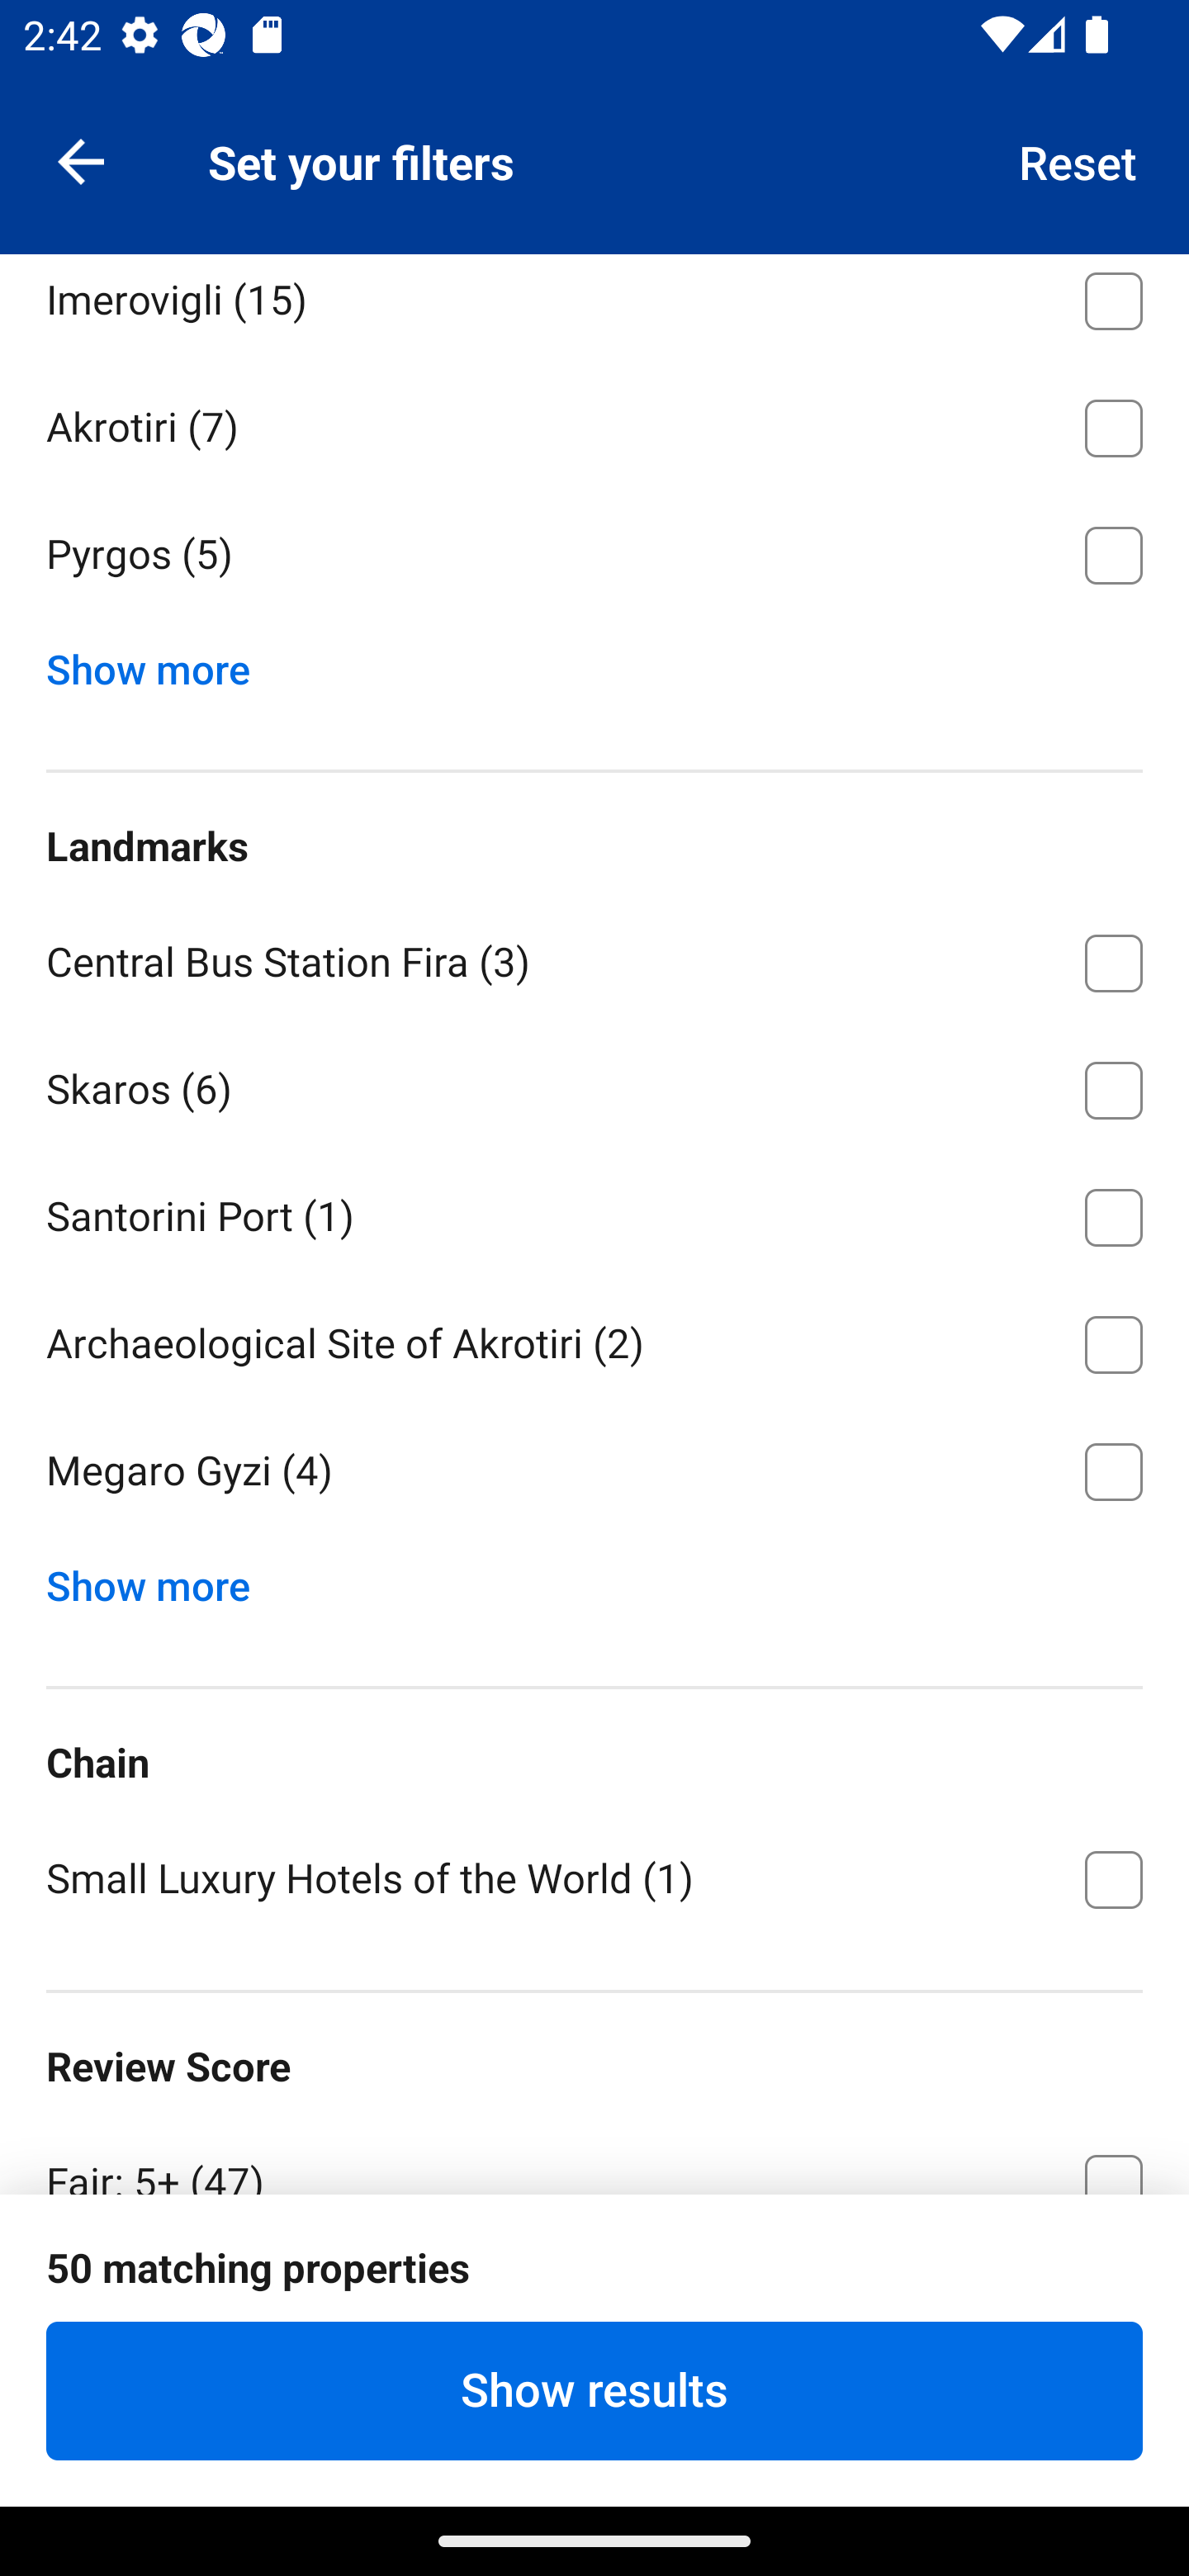  What do you see at coordinates (594, 1212) in the screenshot?
I see `Santorini Port ⁦(1)` at bounding box center [594, 1212].